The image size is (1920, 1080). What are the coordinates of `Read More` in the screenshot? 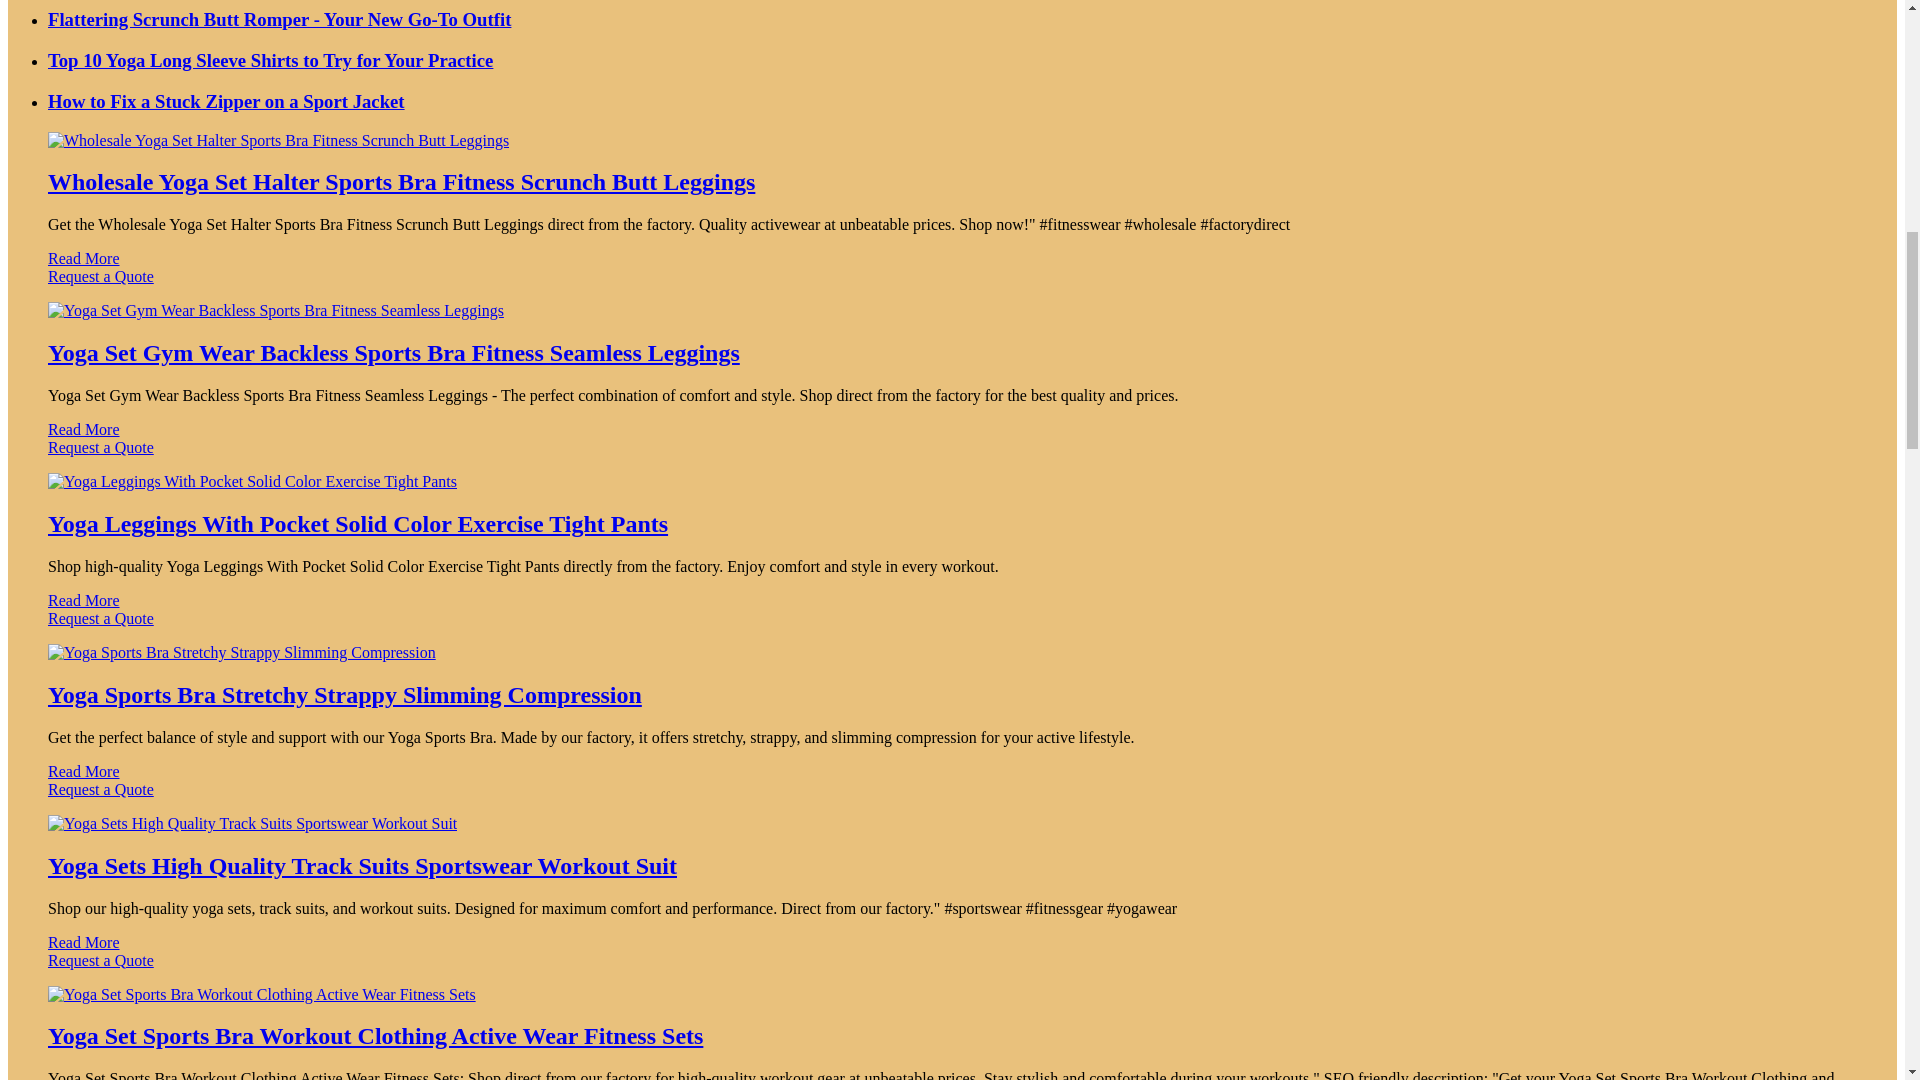 It's located at (84, 600).